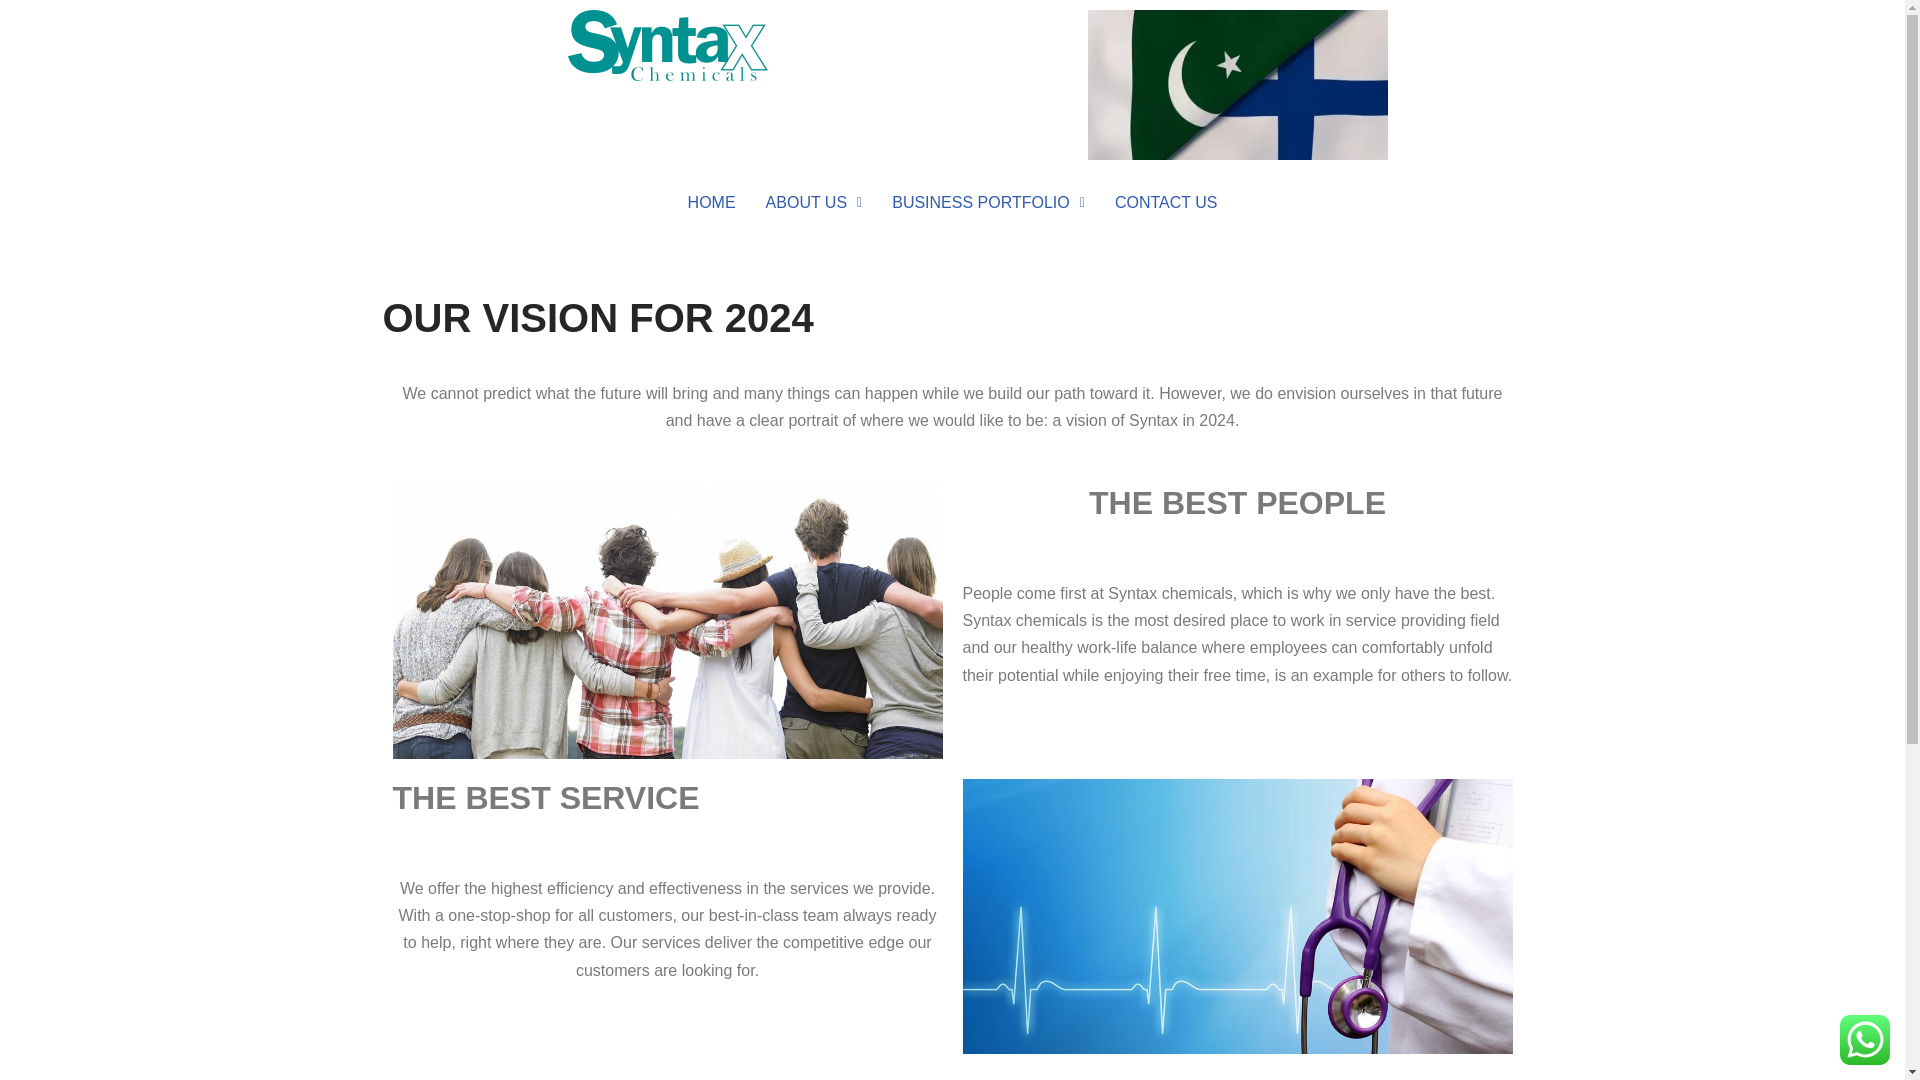 The width and height of the screenshot is (1920, 1080). I want to click on ABOUT US, so click(814, 202).